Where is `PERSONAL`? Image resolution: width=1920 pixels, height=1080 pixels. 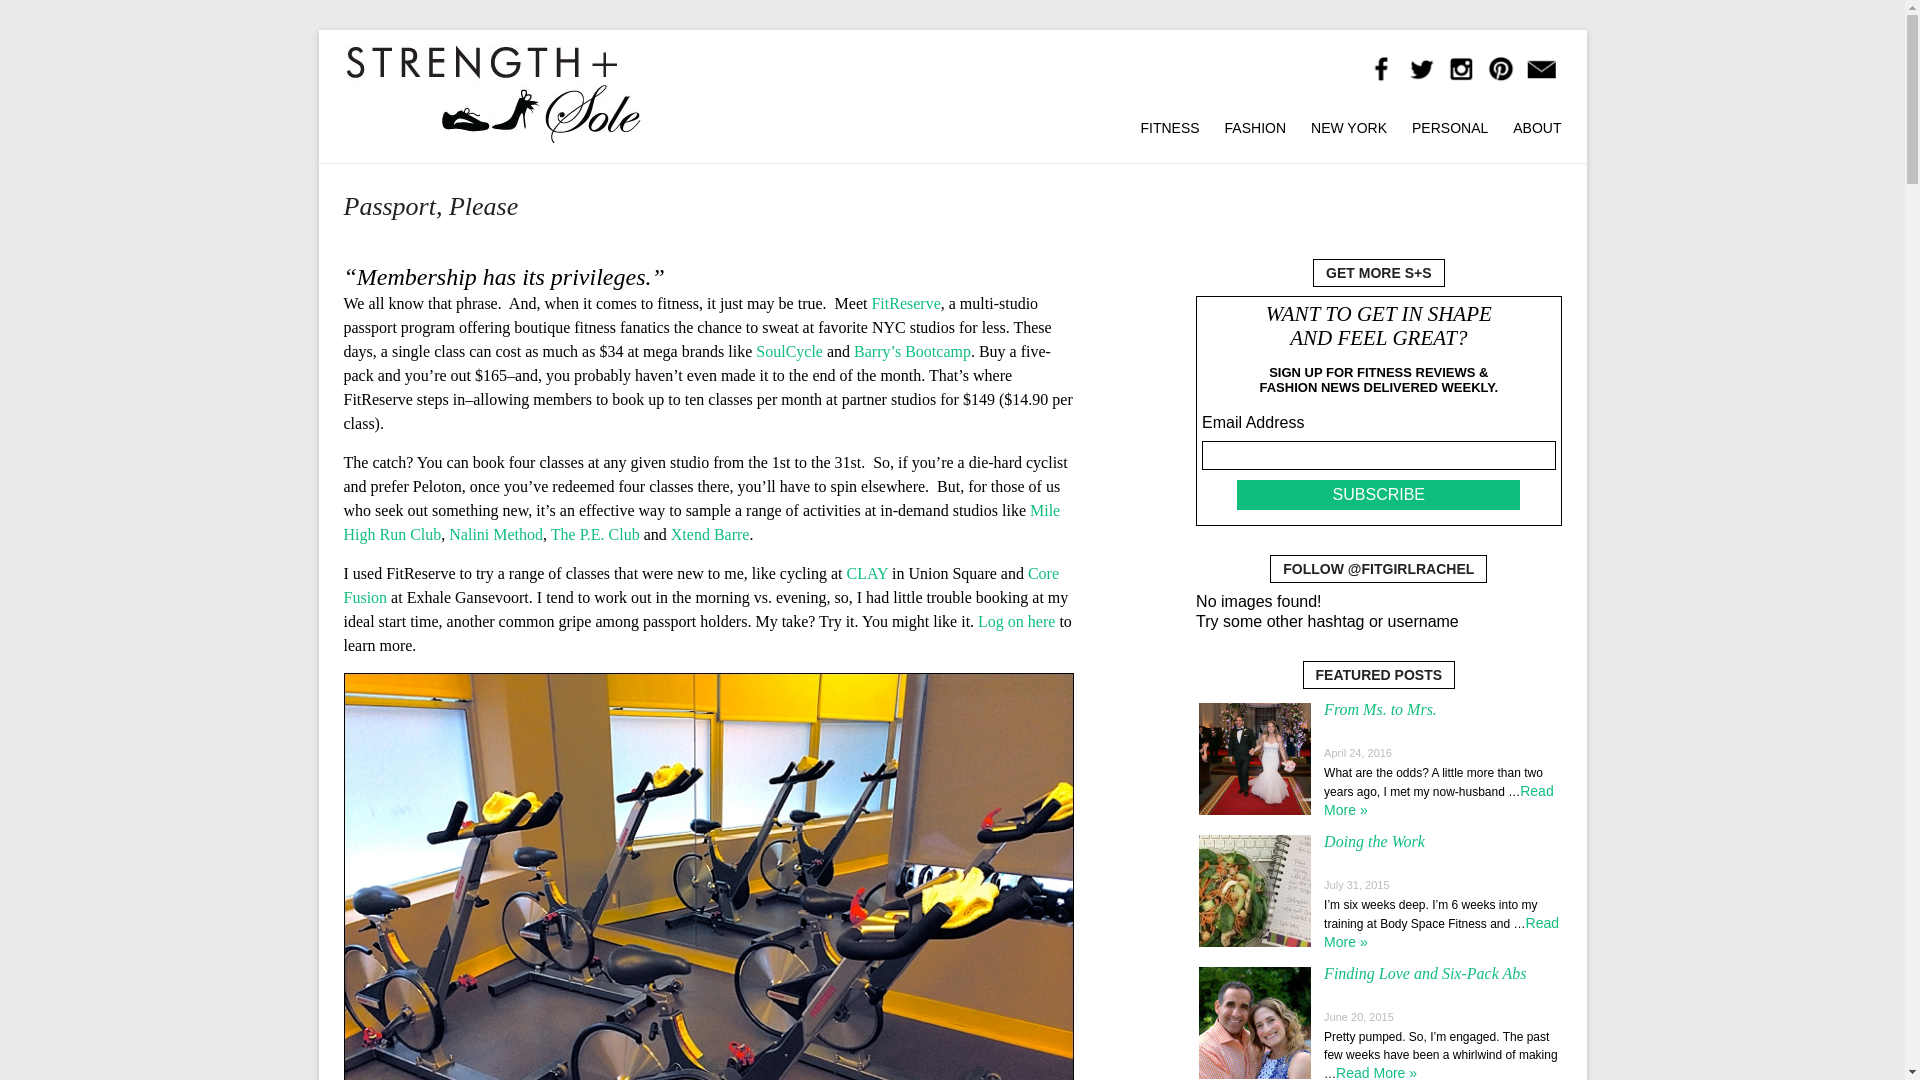 PERSONAL is located at coordinates (1450, 124).